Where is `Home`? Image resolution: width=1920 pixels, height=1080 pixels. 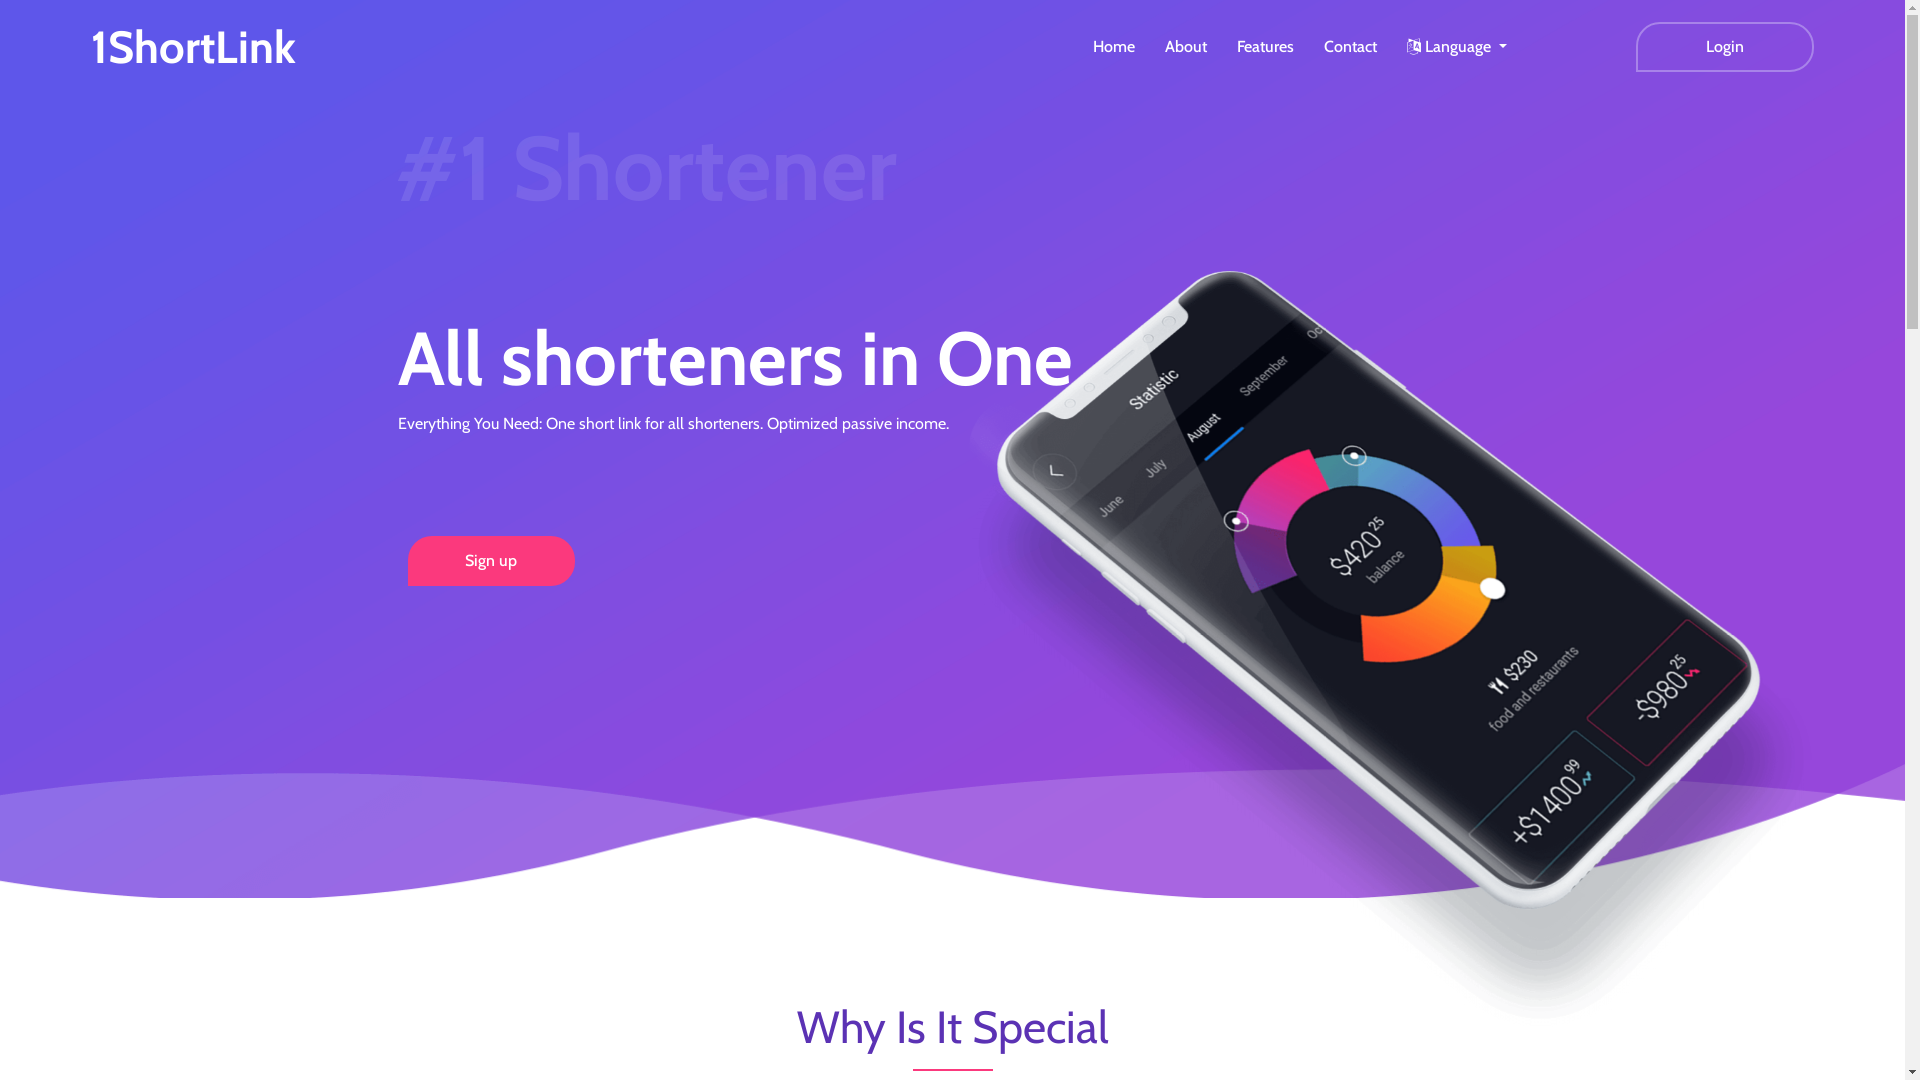 Home is located at coordinates (1114, 47).